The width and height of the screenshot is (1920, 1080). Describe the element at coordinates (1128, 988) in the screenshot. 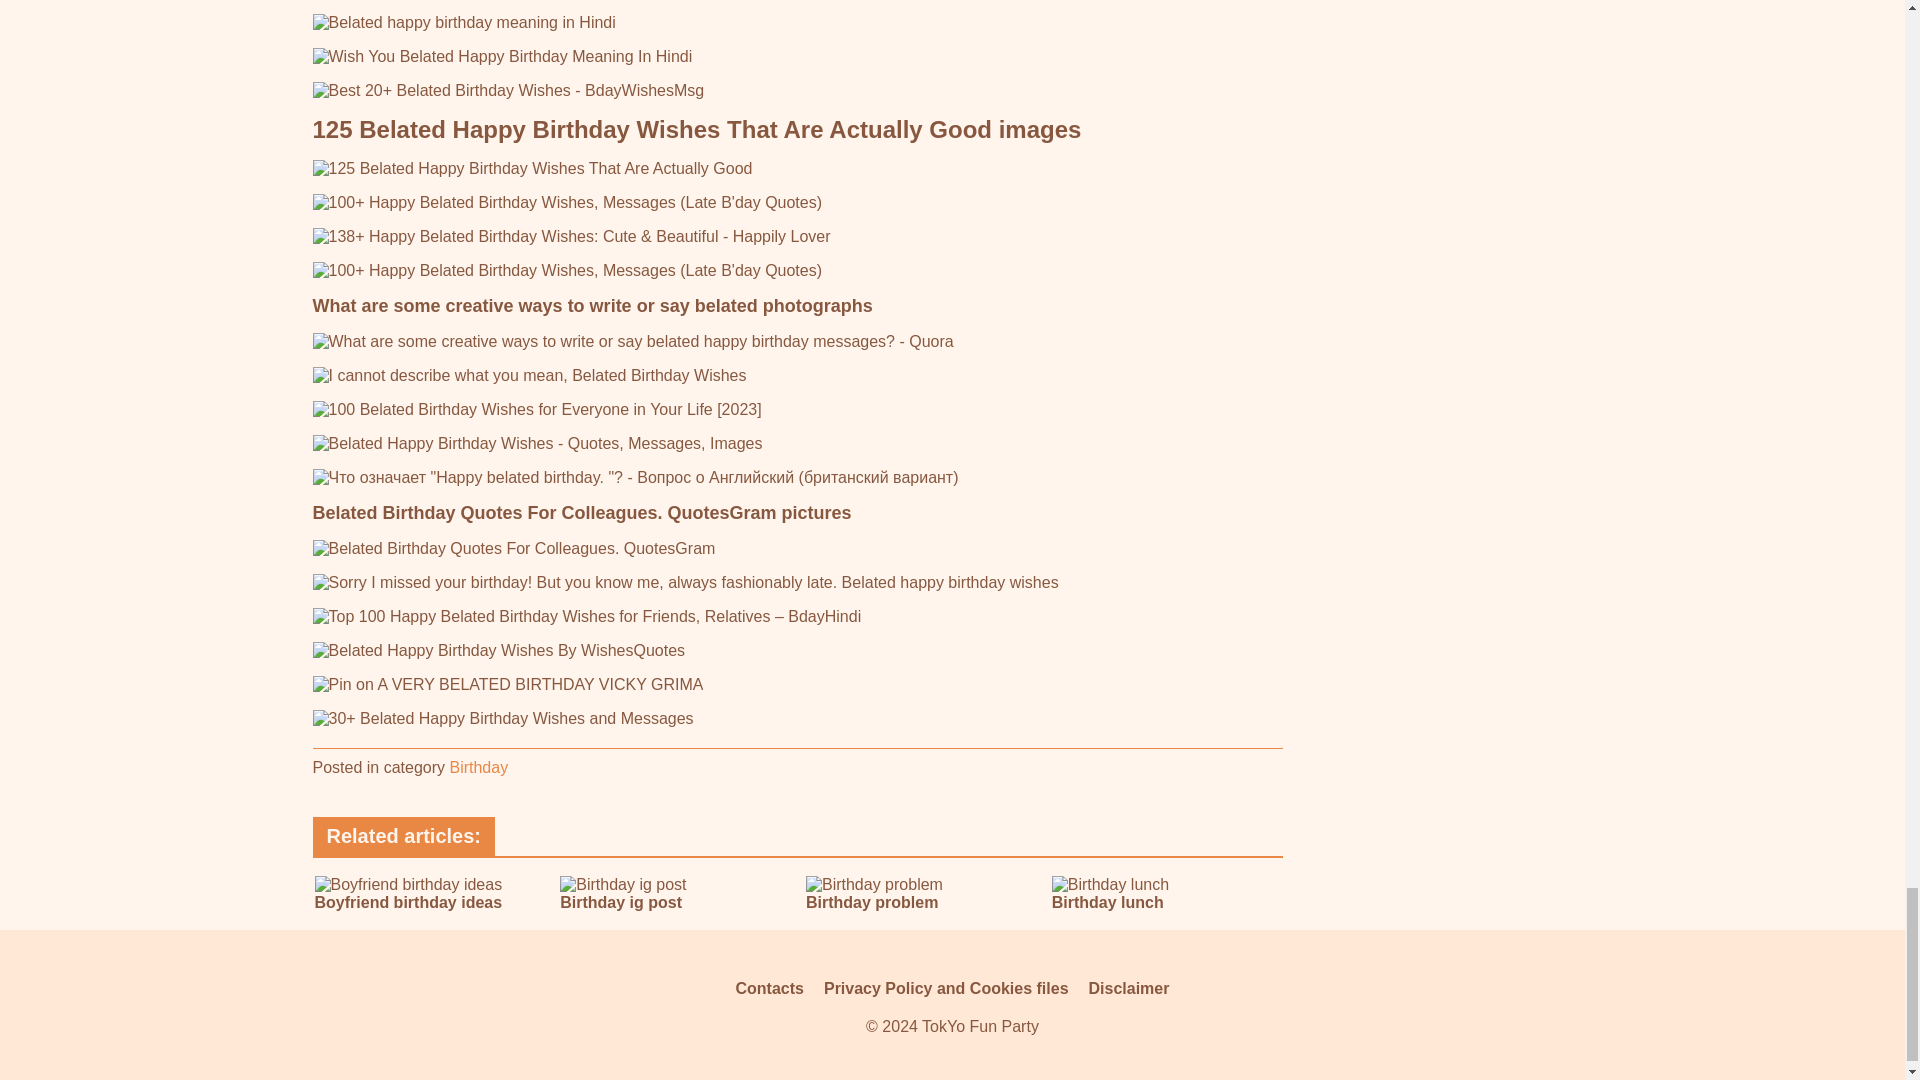

I see `Disclaimer` at that location.